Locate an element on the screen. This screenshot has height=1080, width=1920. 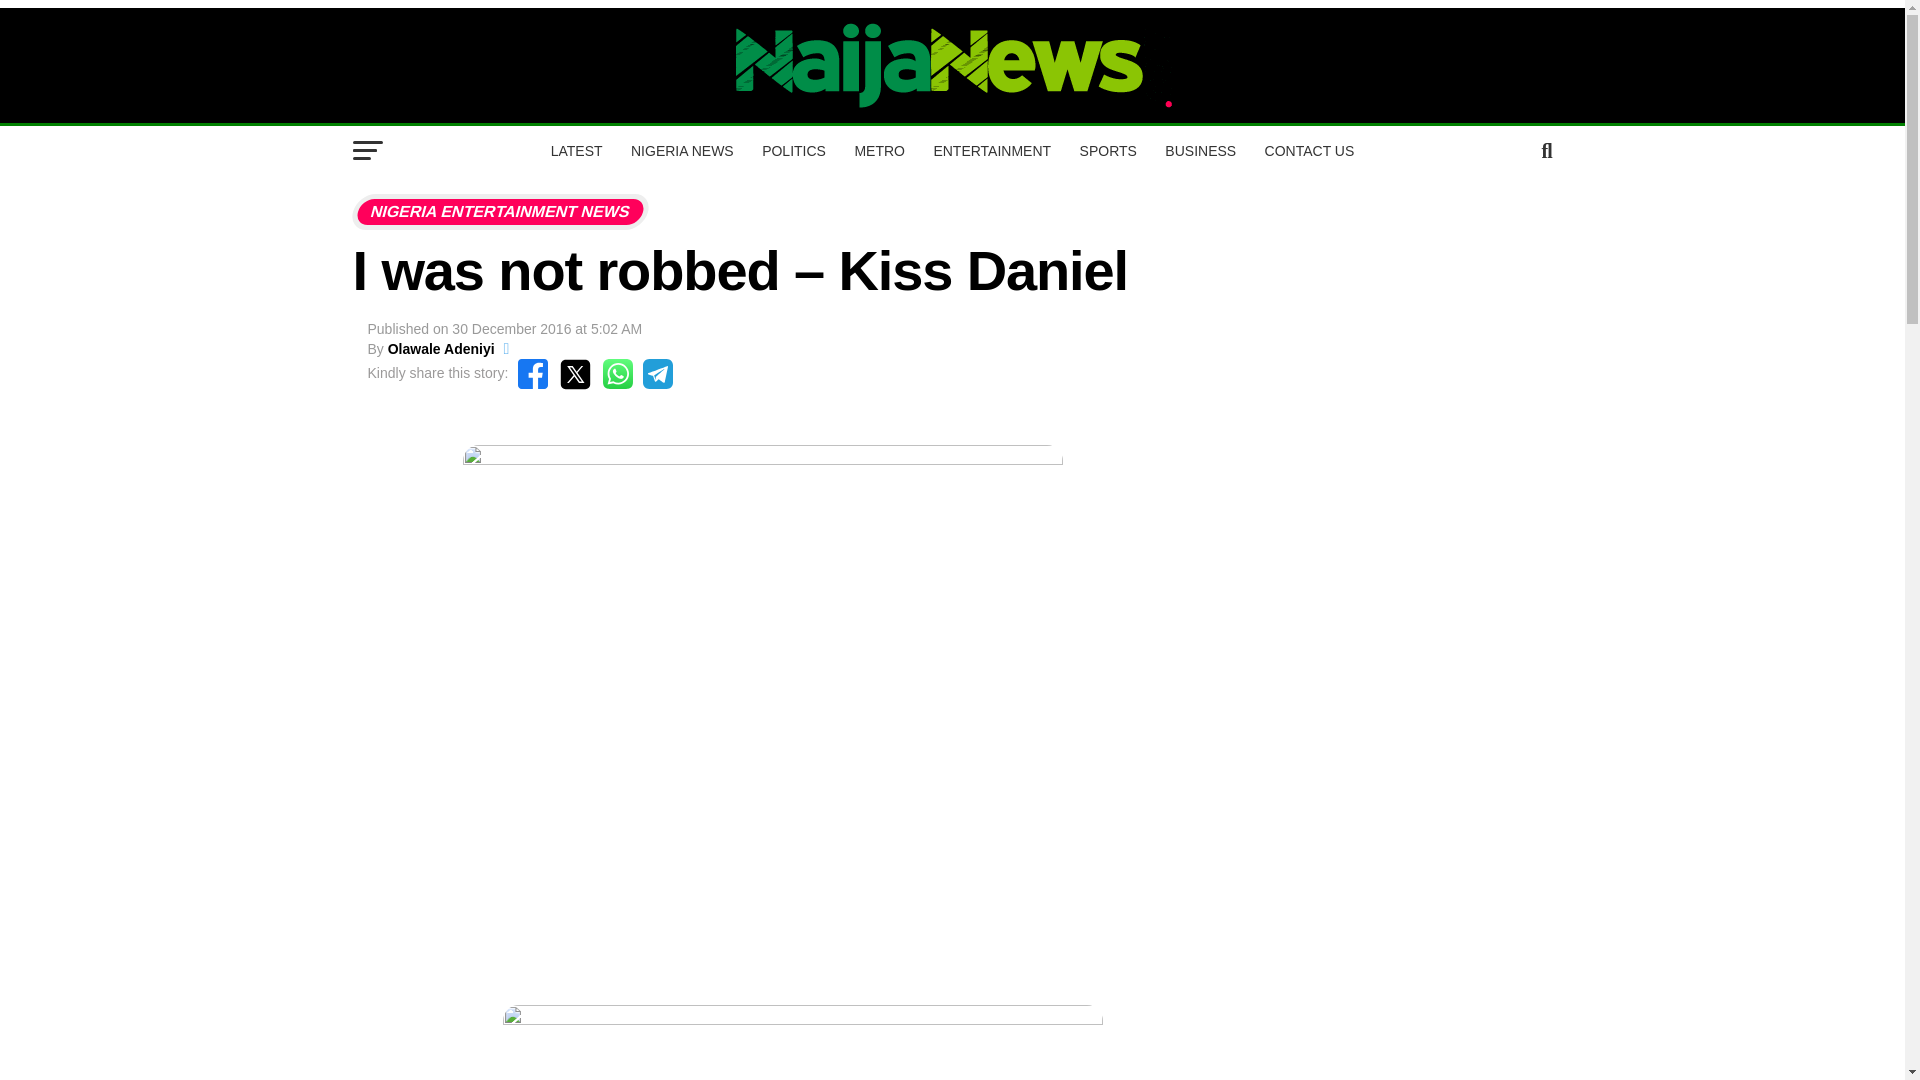
LATEST is located at coordinates (576, 151).